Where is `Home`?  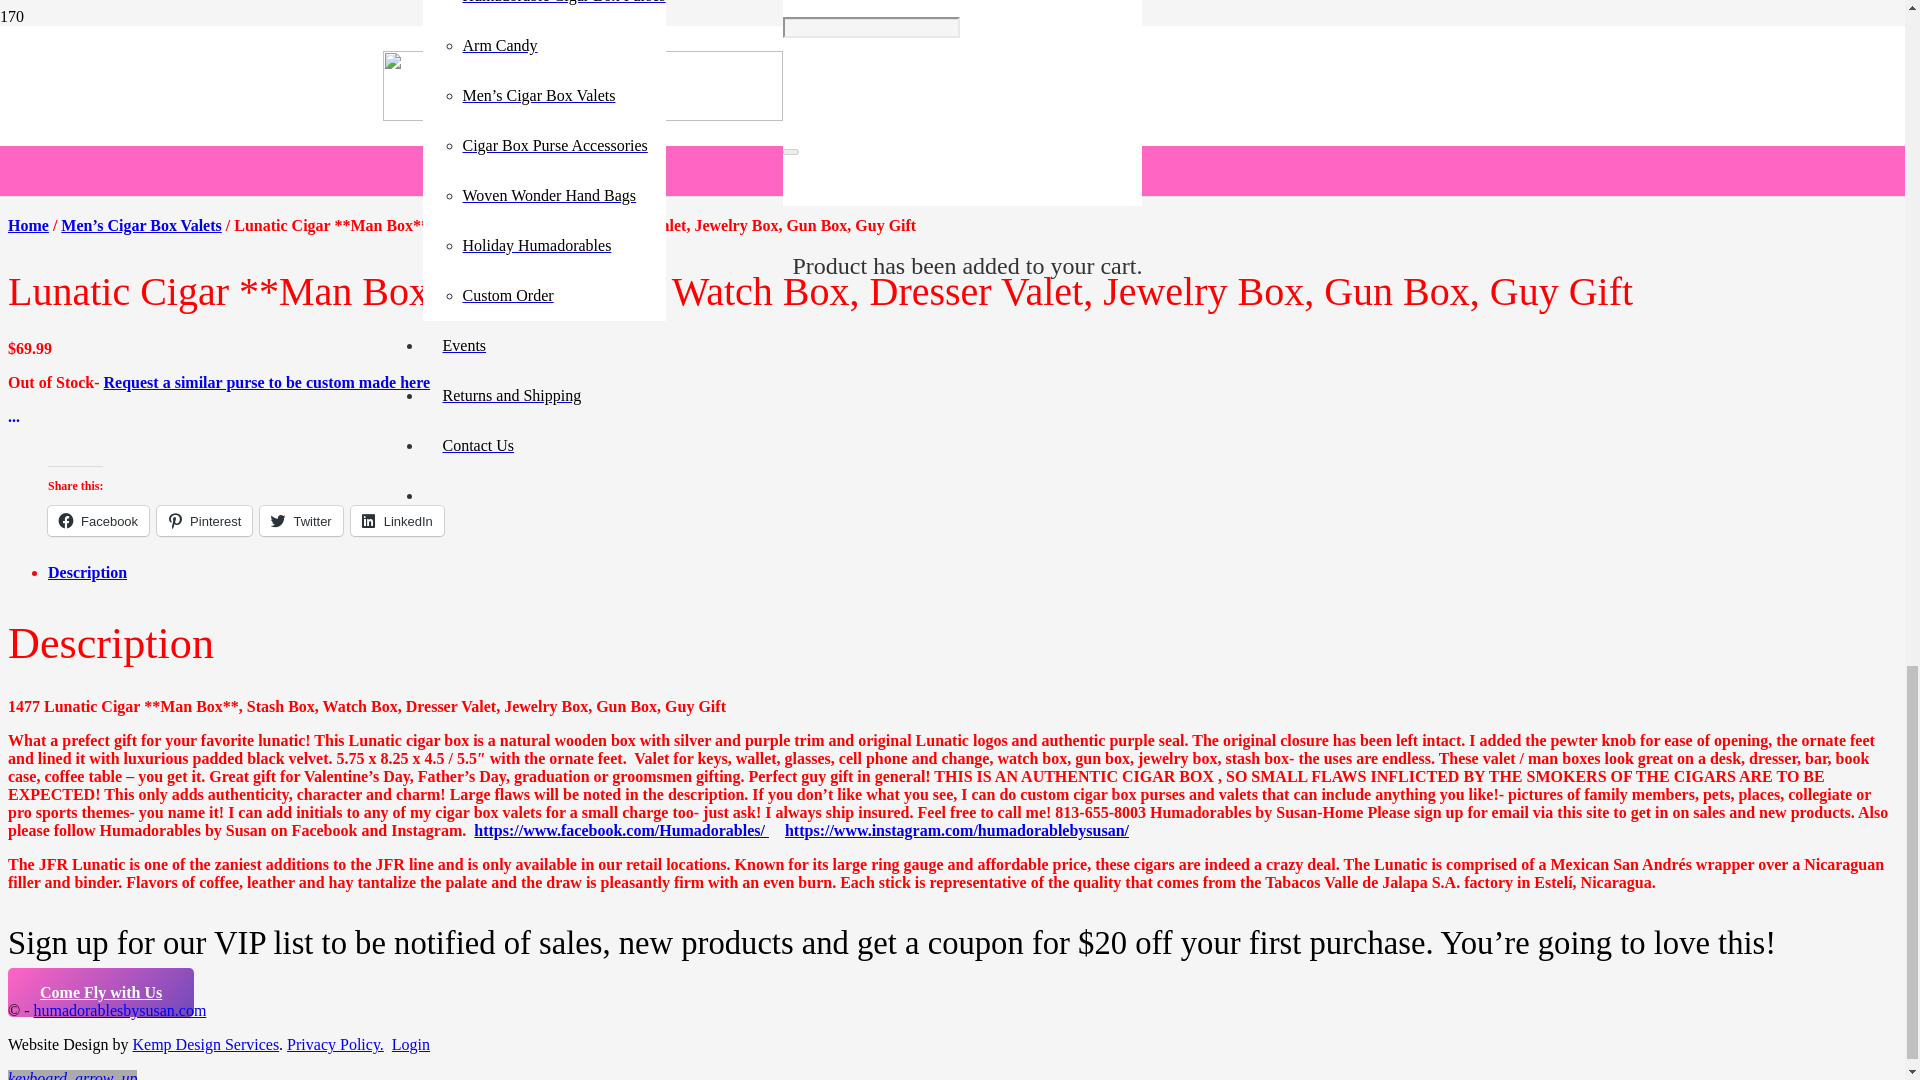
Home is located at coordinates (28, 226).